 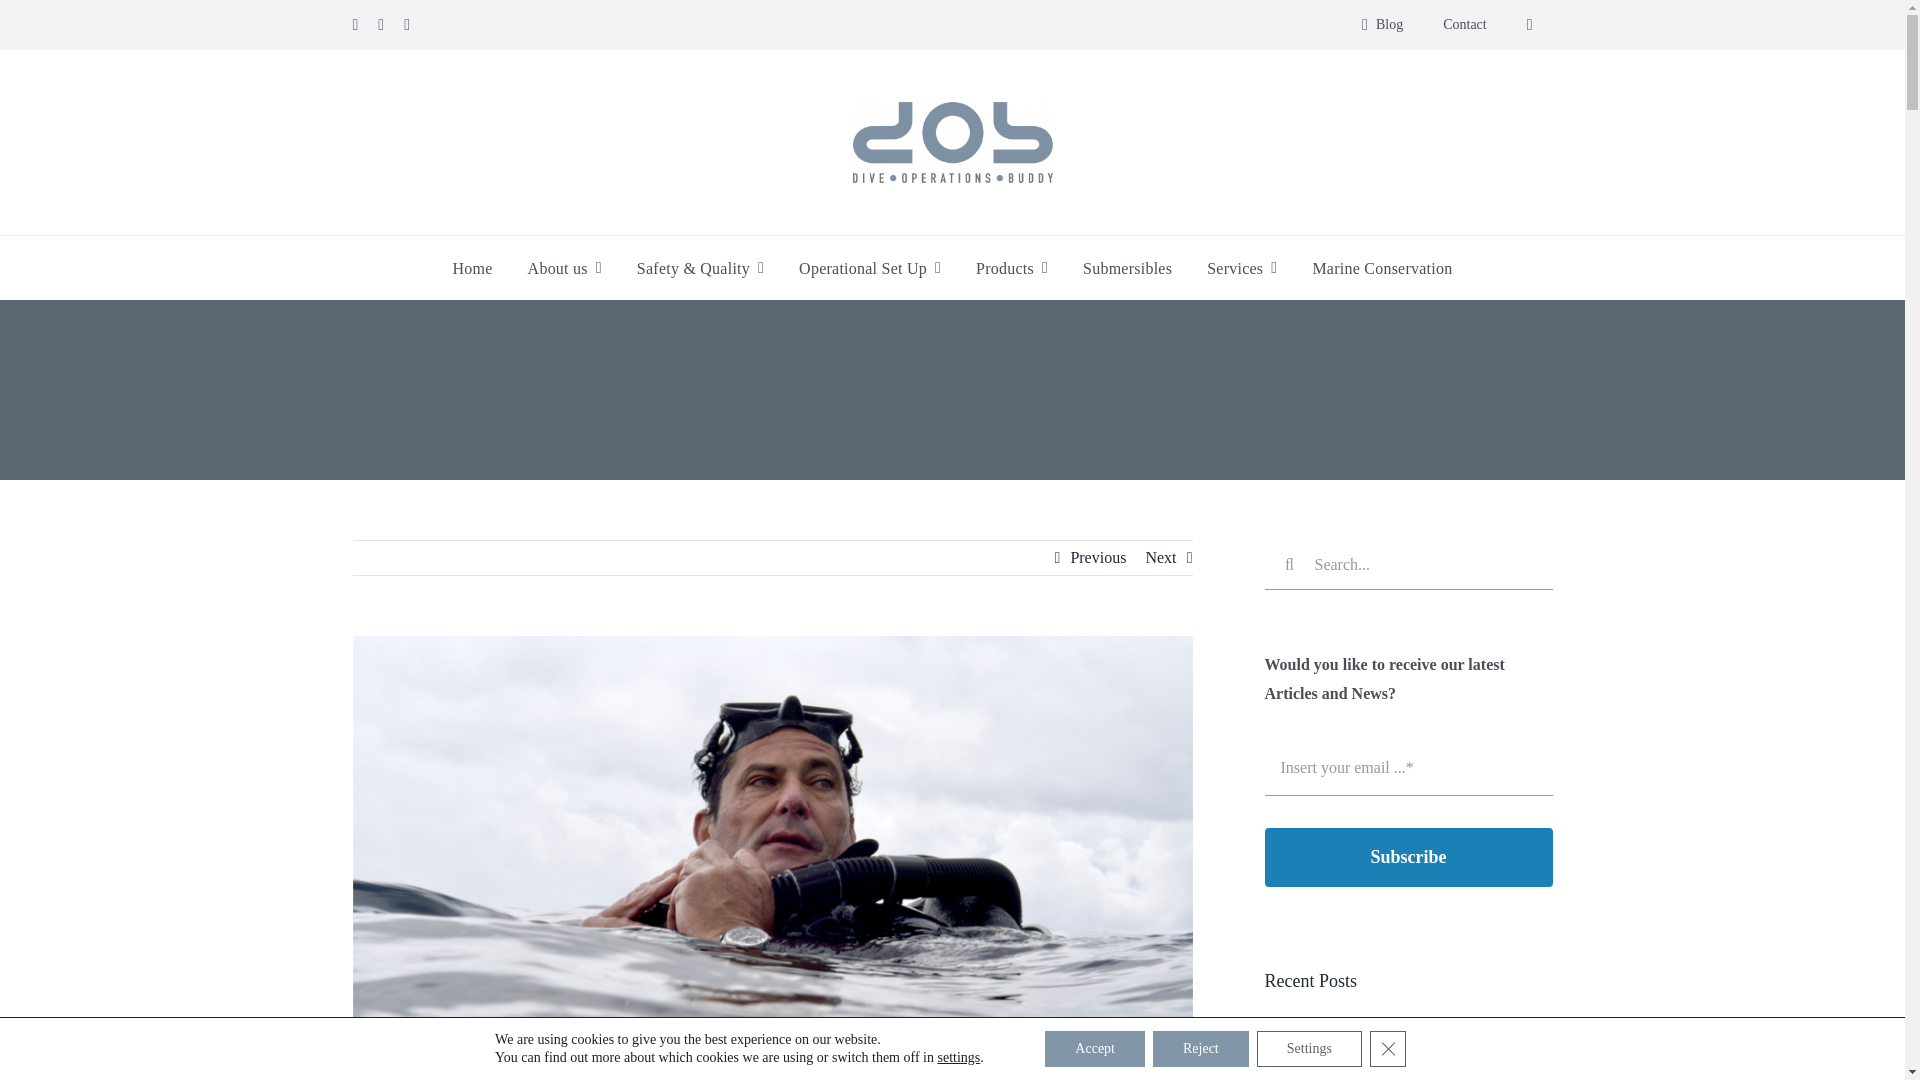 I want to click on Blog, so click(x=1378, y=24).